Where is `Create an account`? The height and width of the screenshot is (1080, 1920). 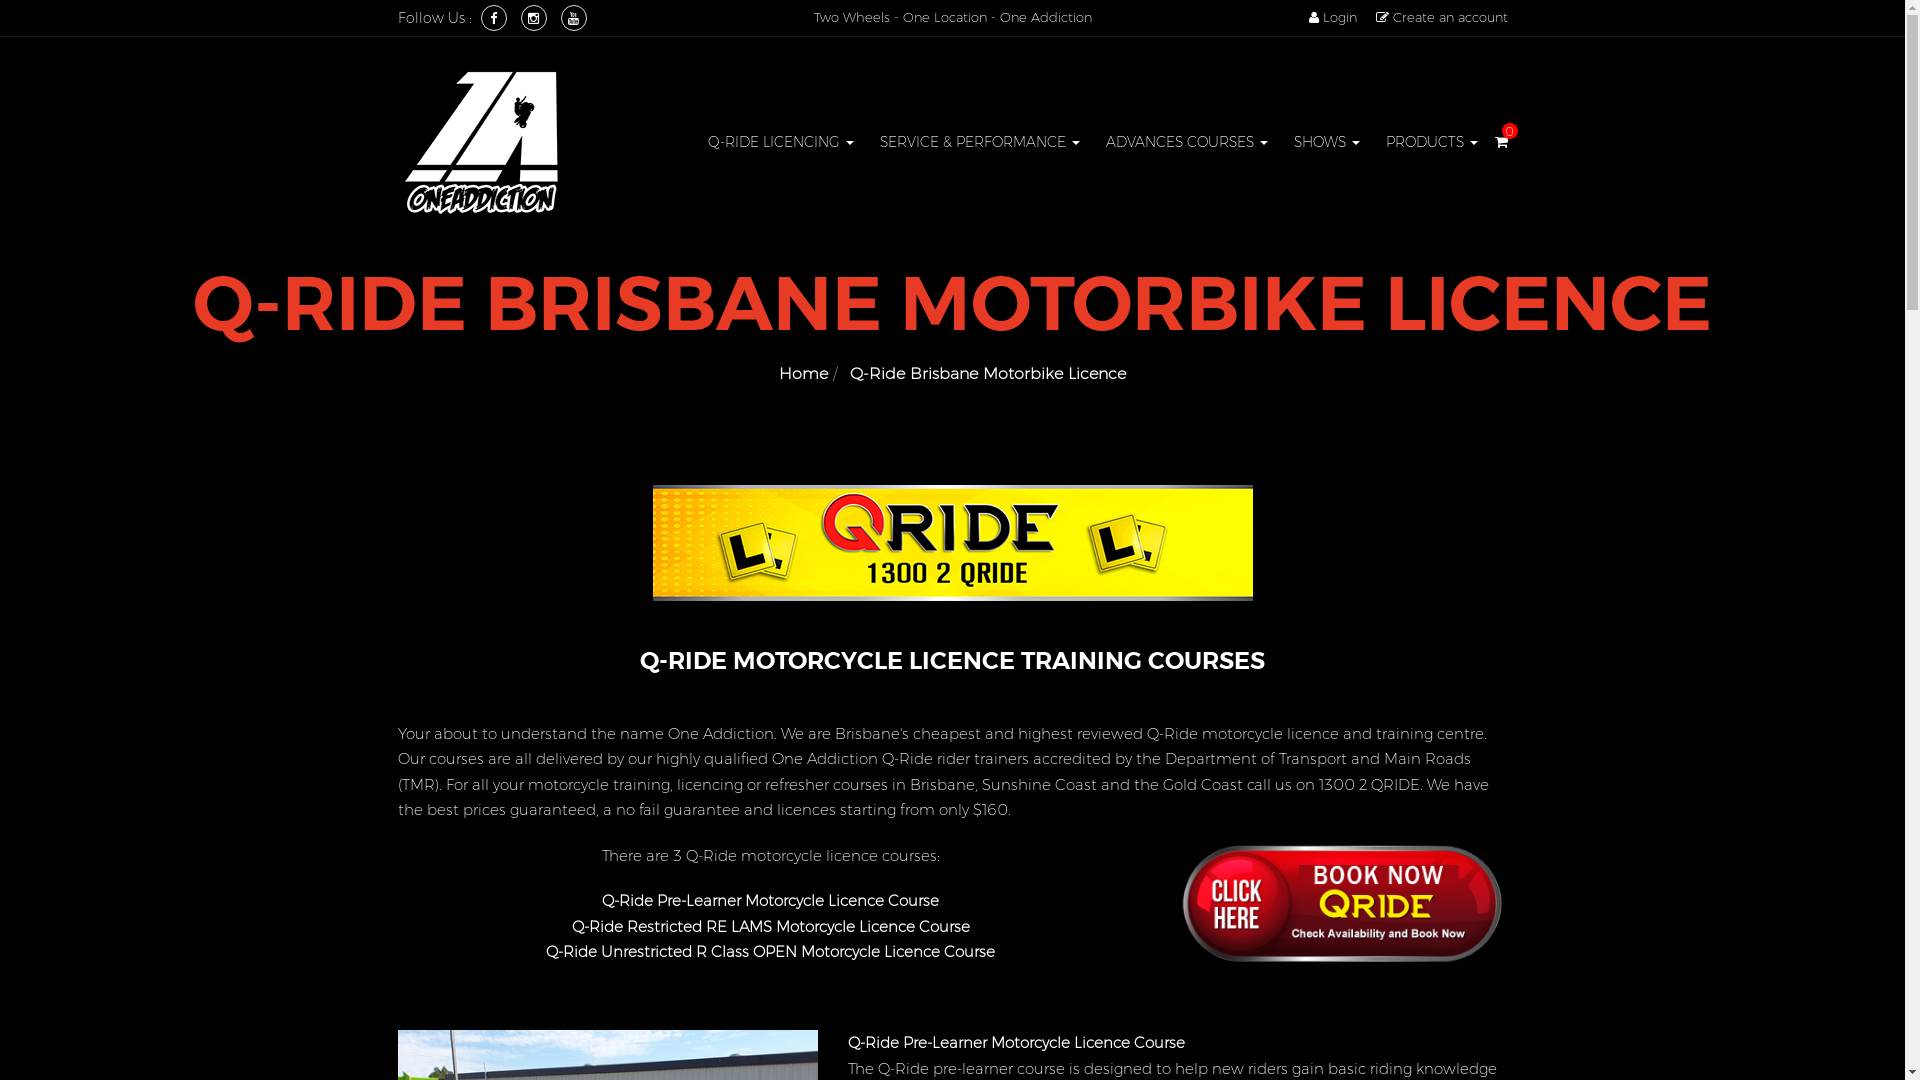 Create an account is located at coordinates (1442, 18).